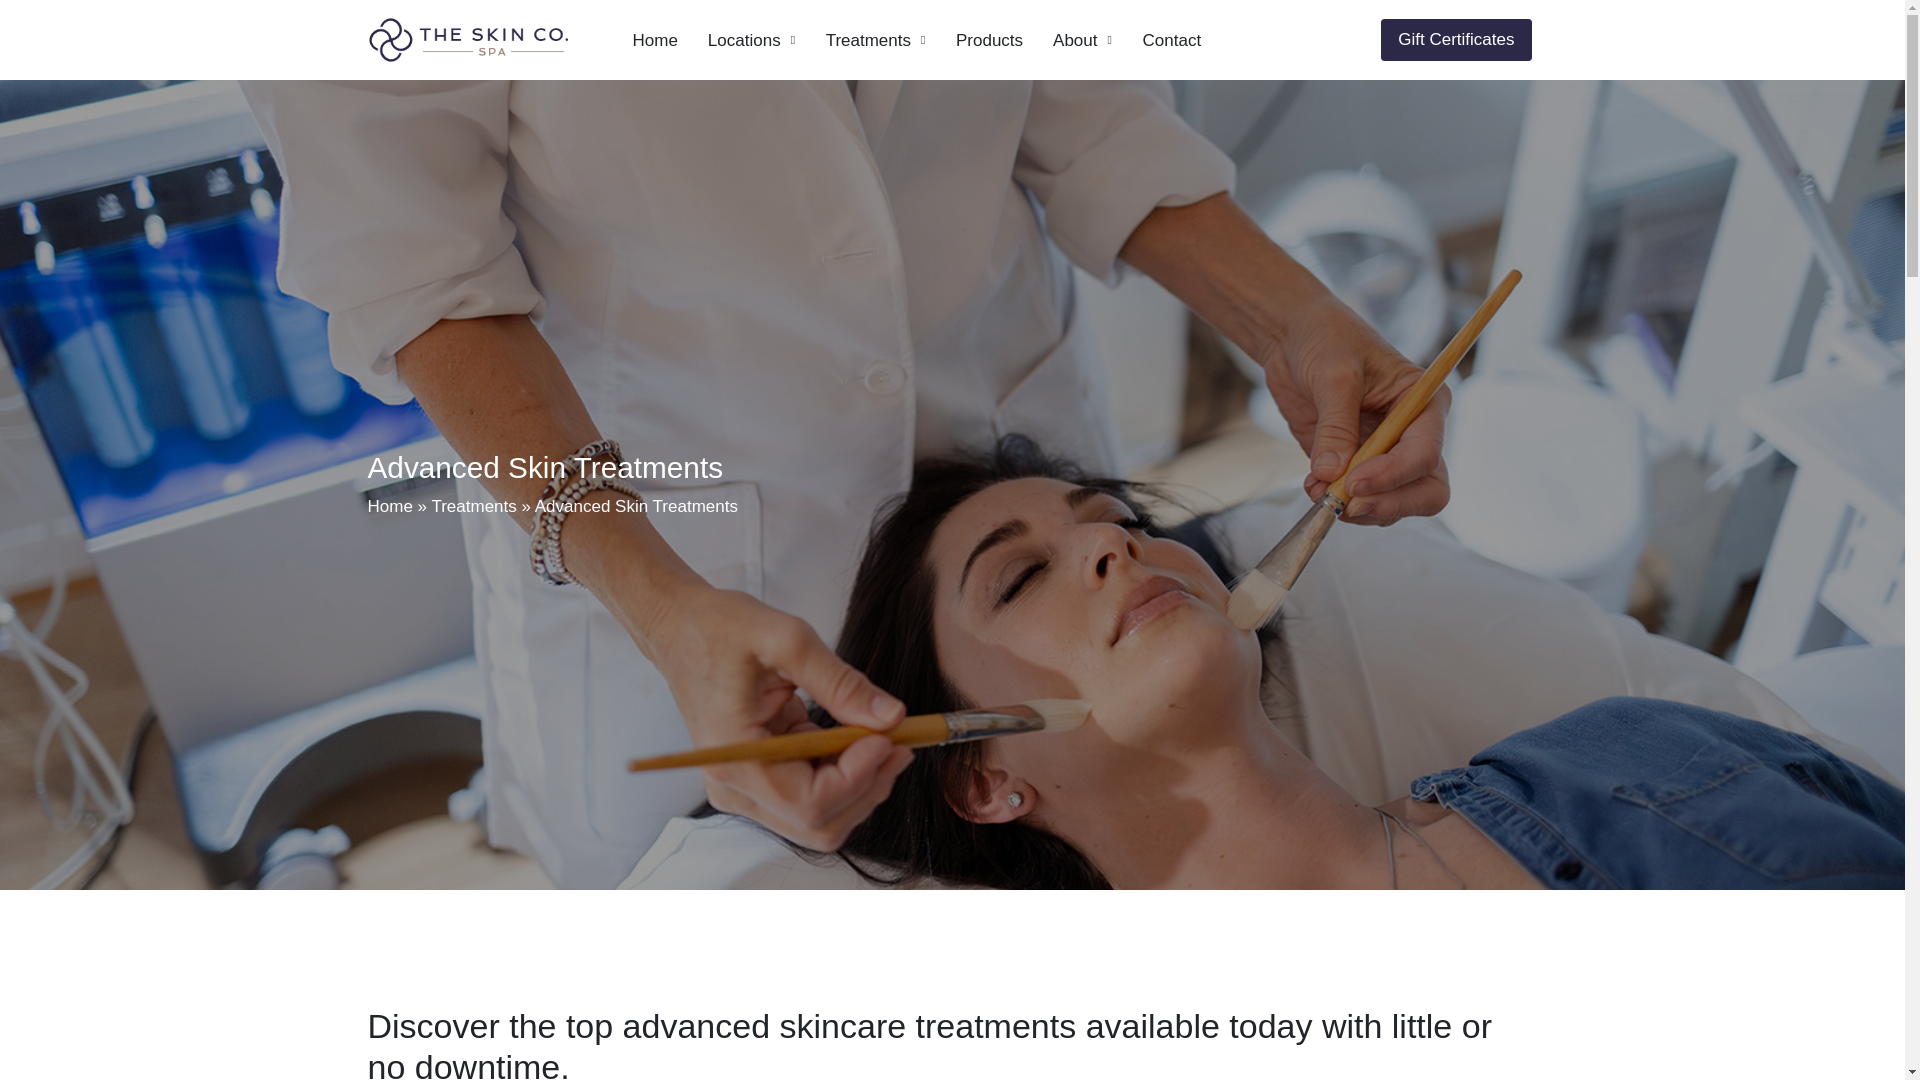 The height and width of the screenshot is (1080, 1920). Describe the element at coordinates (752, 40) in the screenshot. I see `Locations` at that location.